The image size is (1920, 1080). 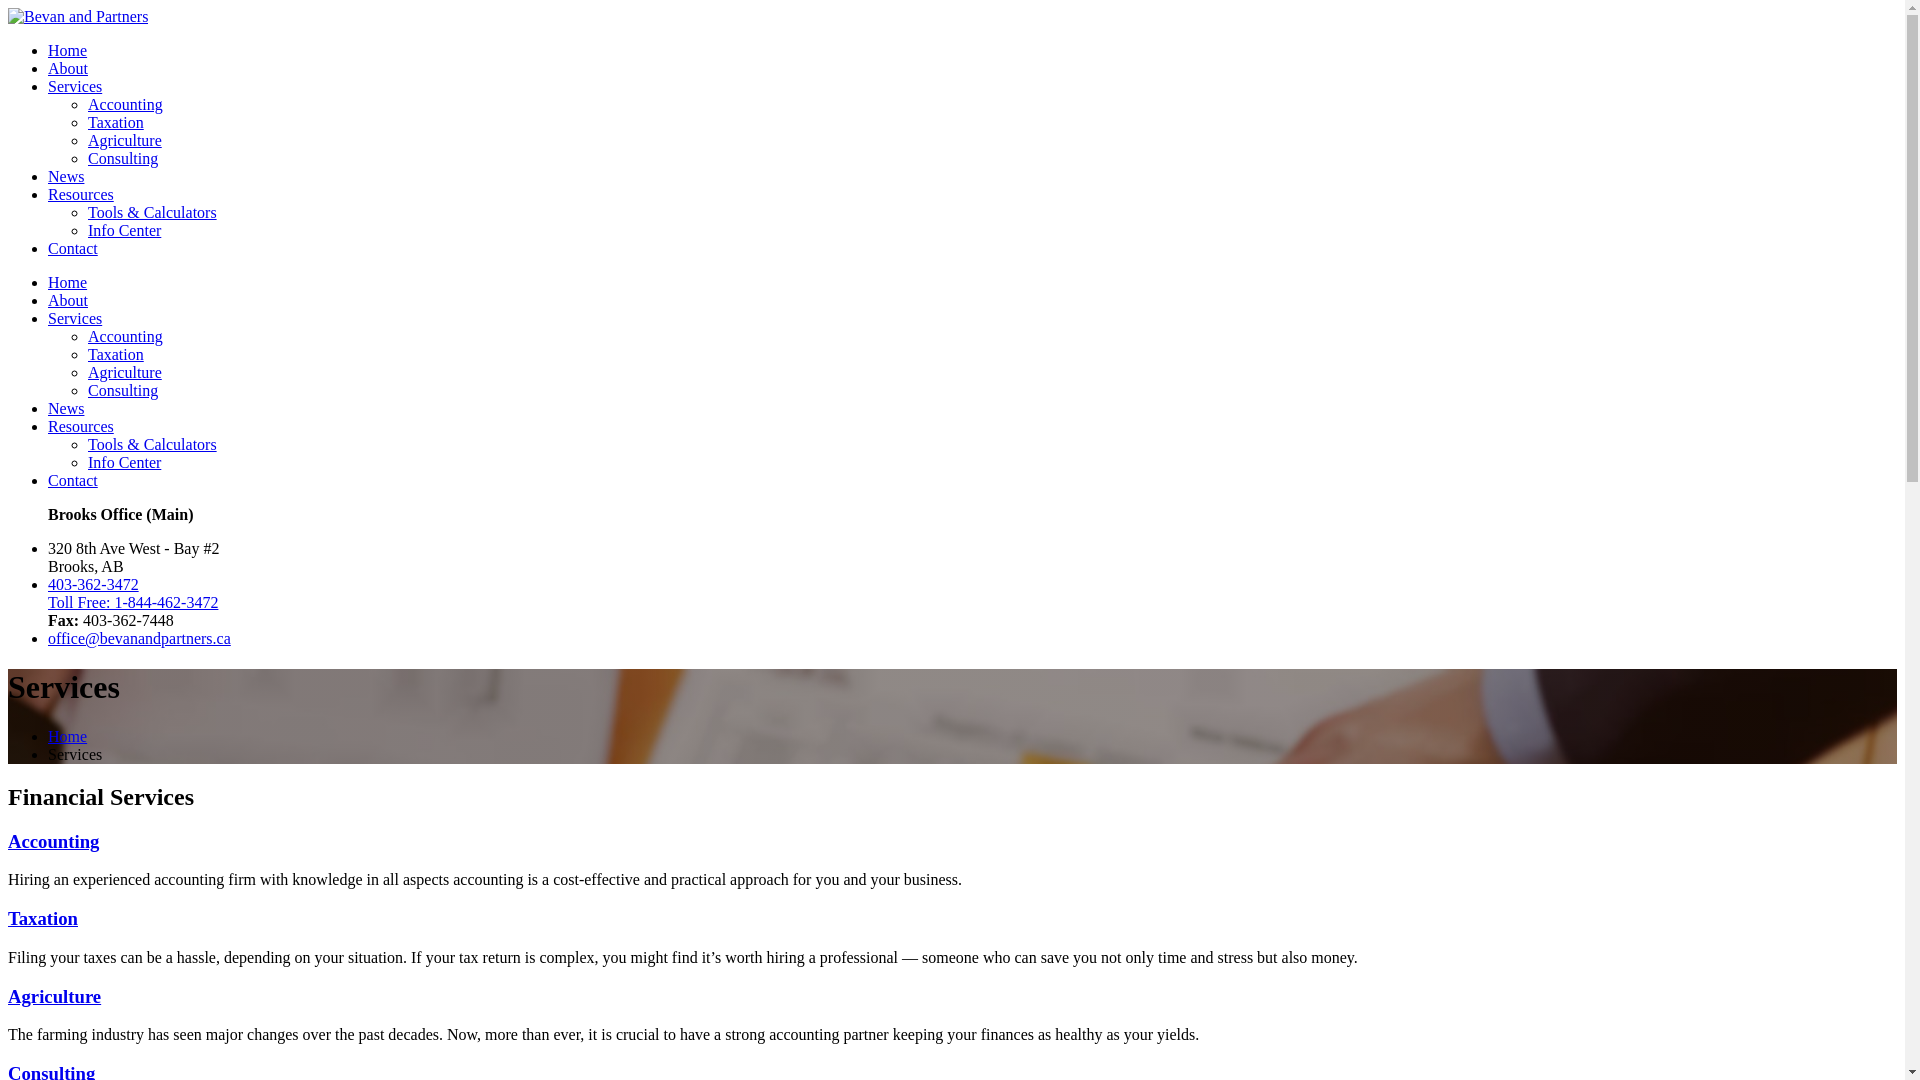 What do you see at coordinates (68, 736) in the screenshot?
I see `Home` at bounding box center [68, 736].